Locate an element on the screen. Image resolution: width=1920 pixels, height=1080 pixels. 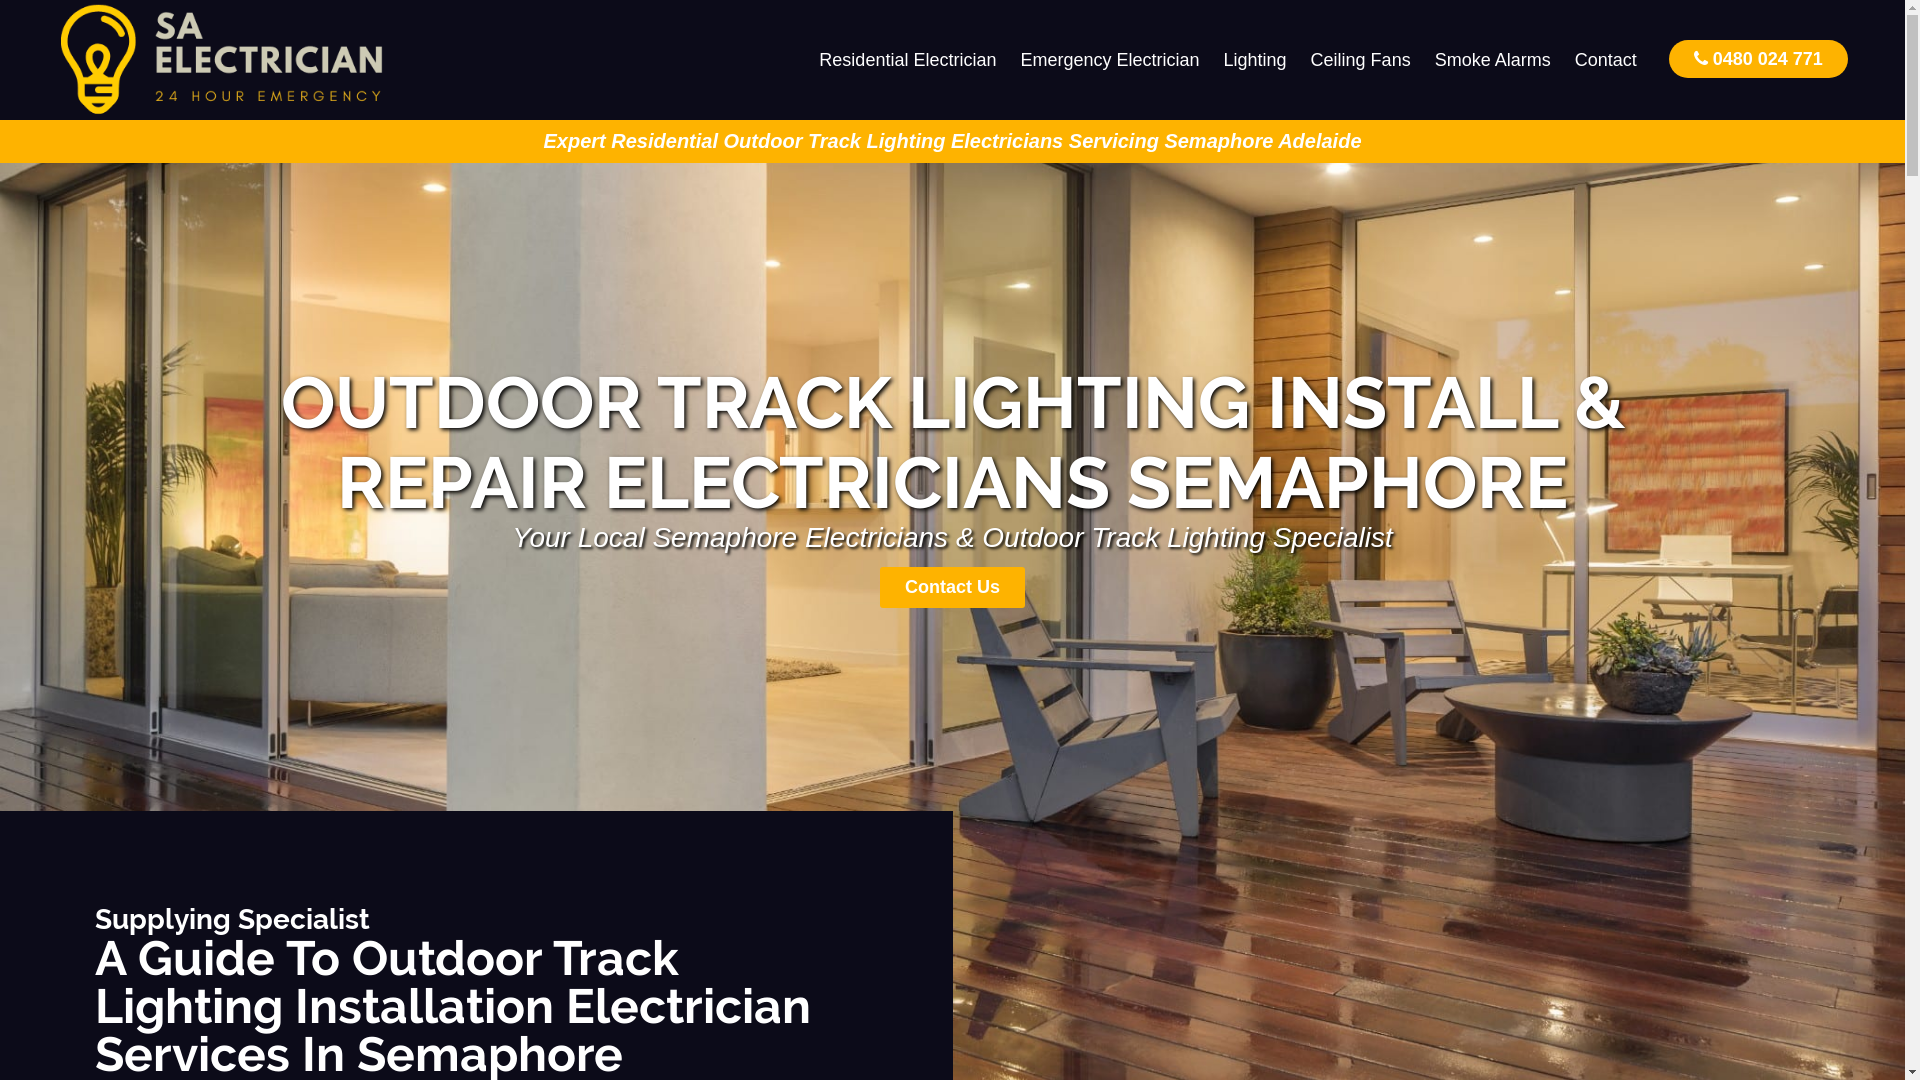
Smoke Alarms is located at coordinates (1493, 60).